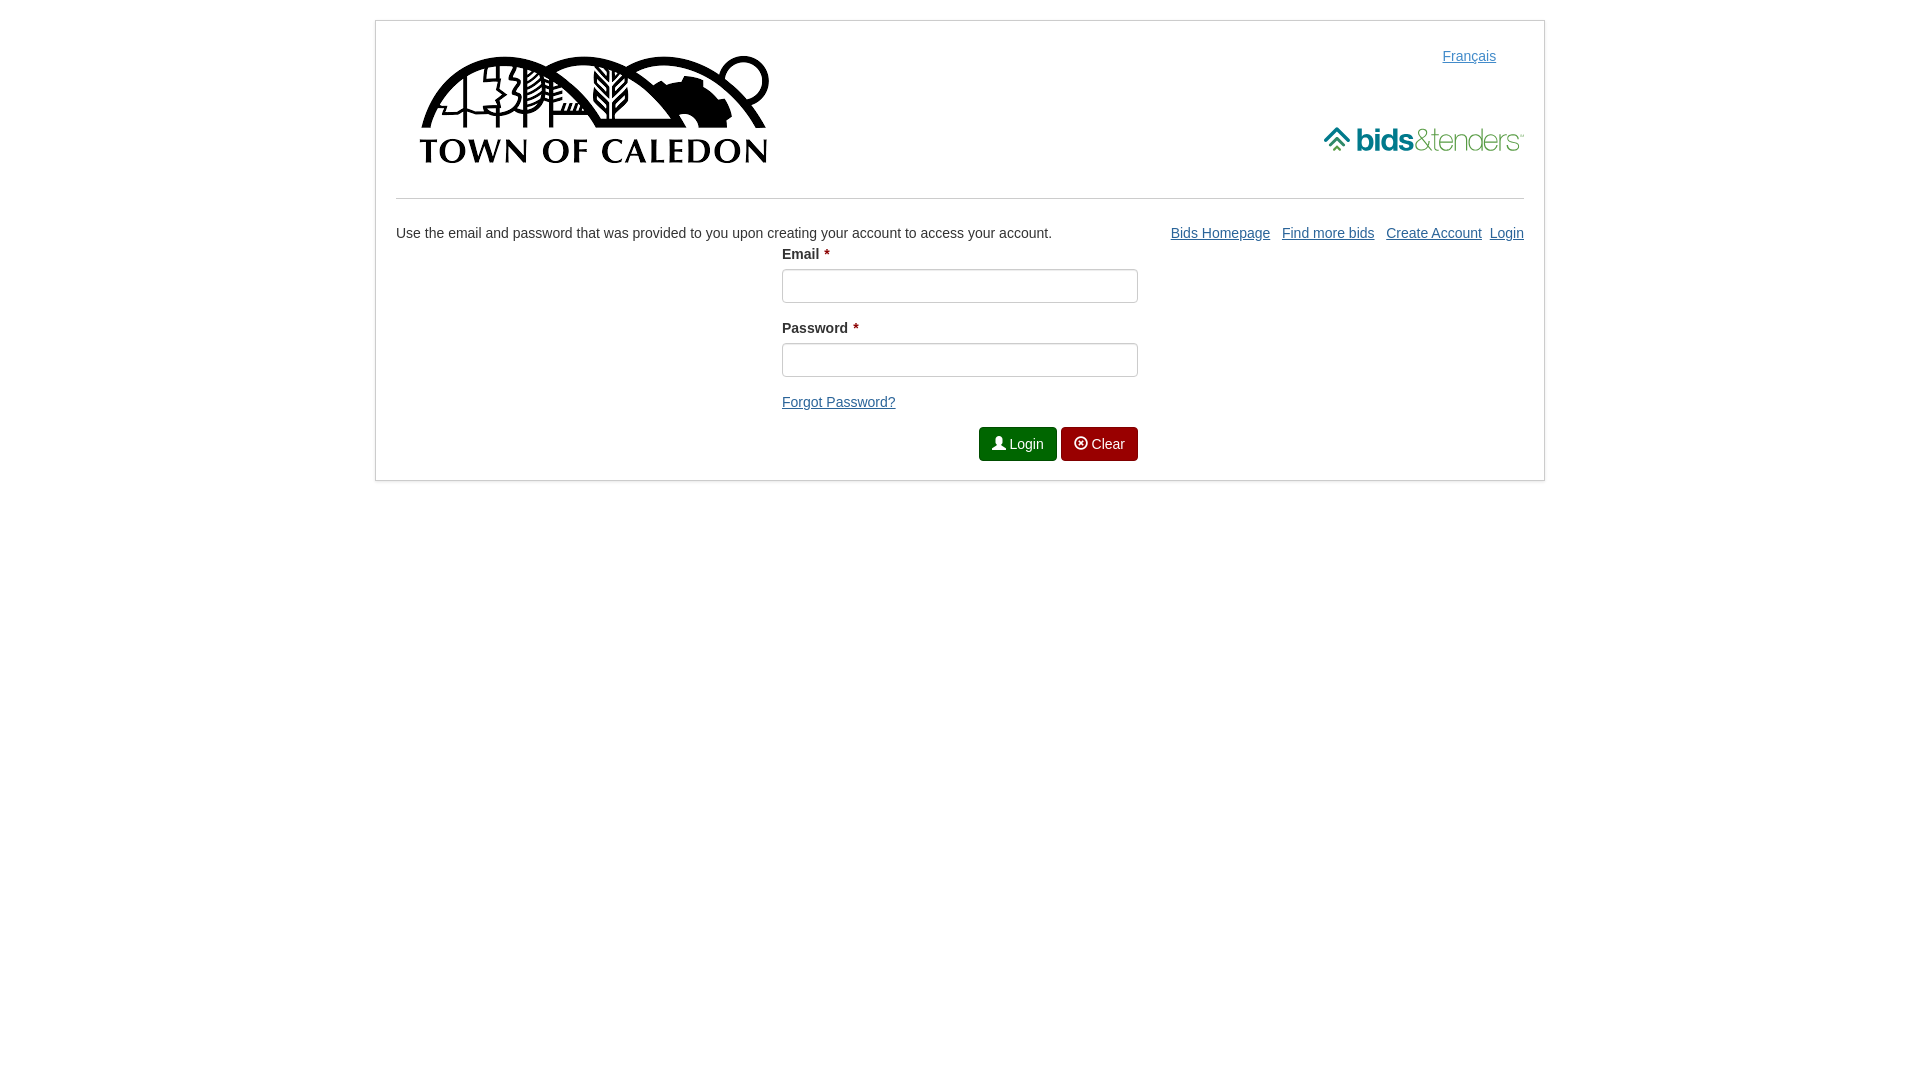 Image resolution: width=1920 pixels, height=1080 pixels. Describe the element at coordinates (1100, 444) in the screenshot. I see ` Clear` at that location.